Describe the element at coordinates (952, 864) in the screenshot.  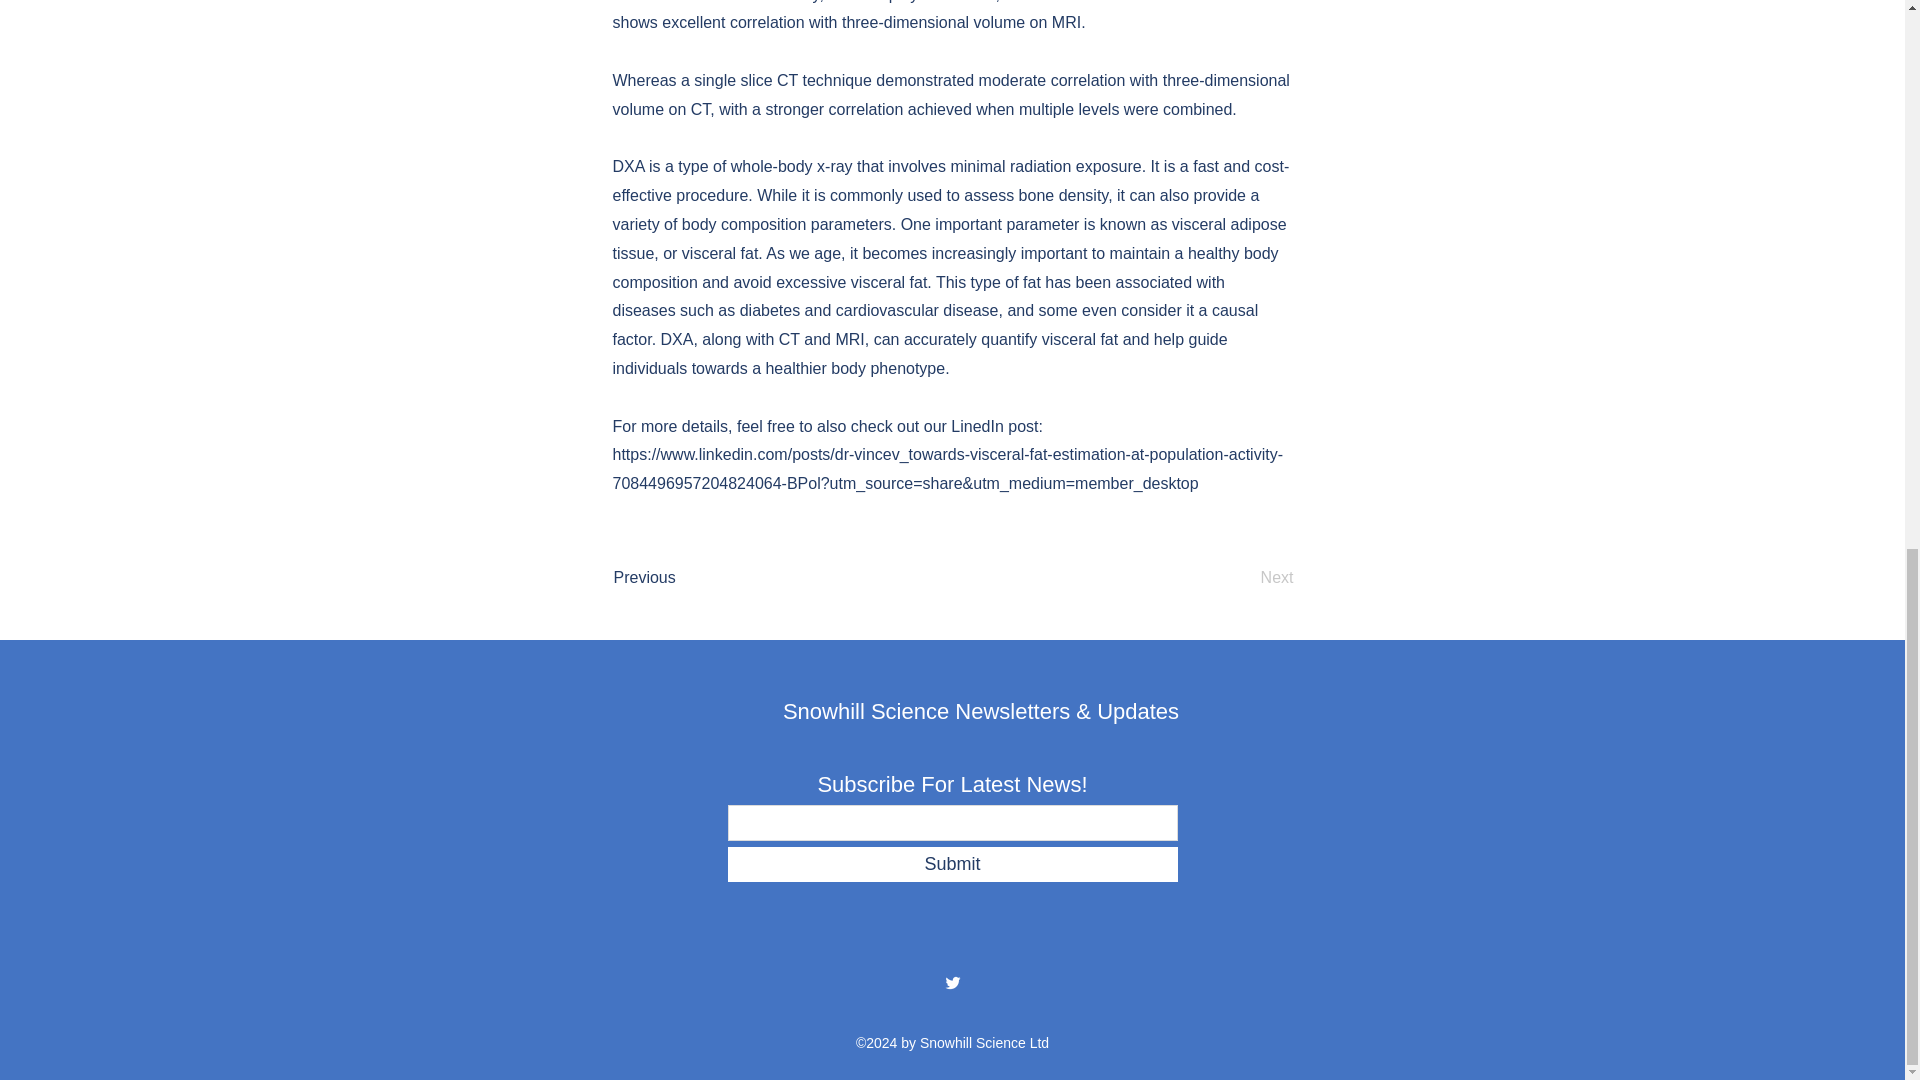
I see `Submit` at that location.